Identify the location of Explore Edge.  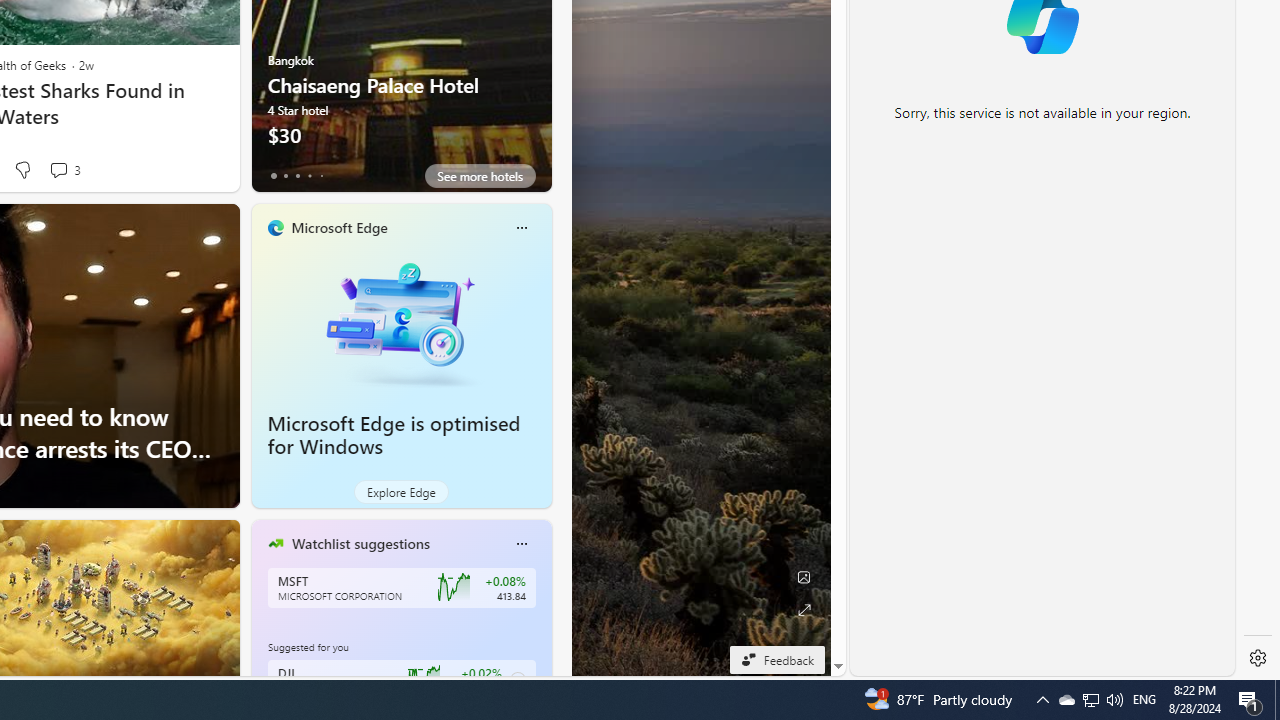
(402, 492).